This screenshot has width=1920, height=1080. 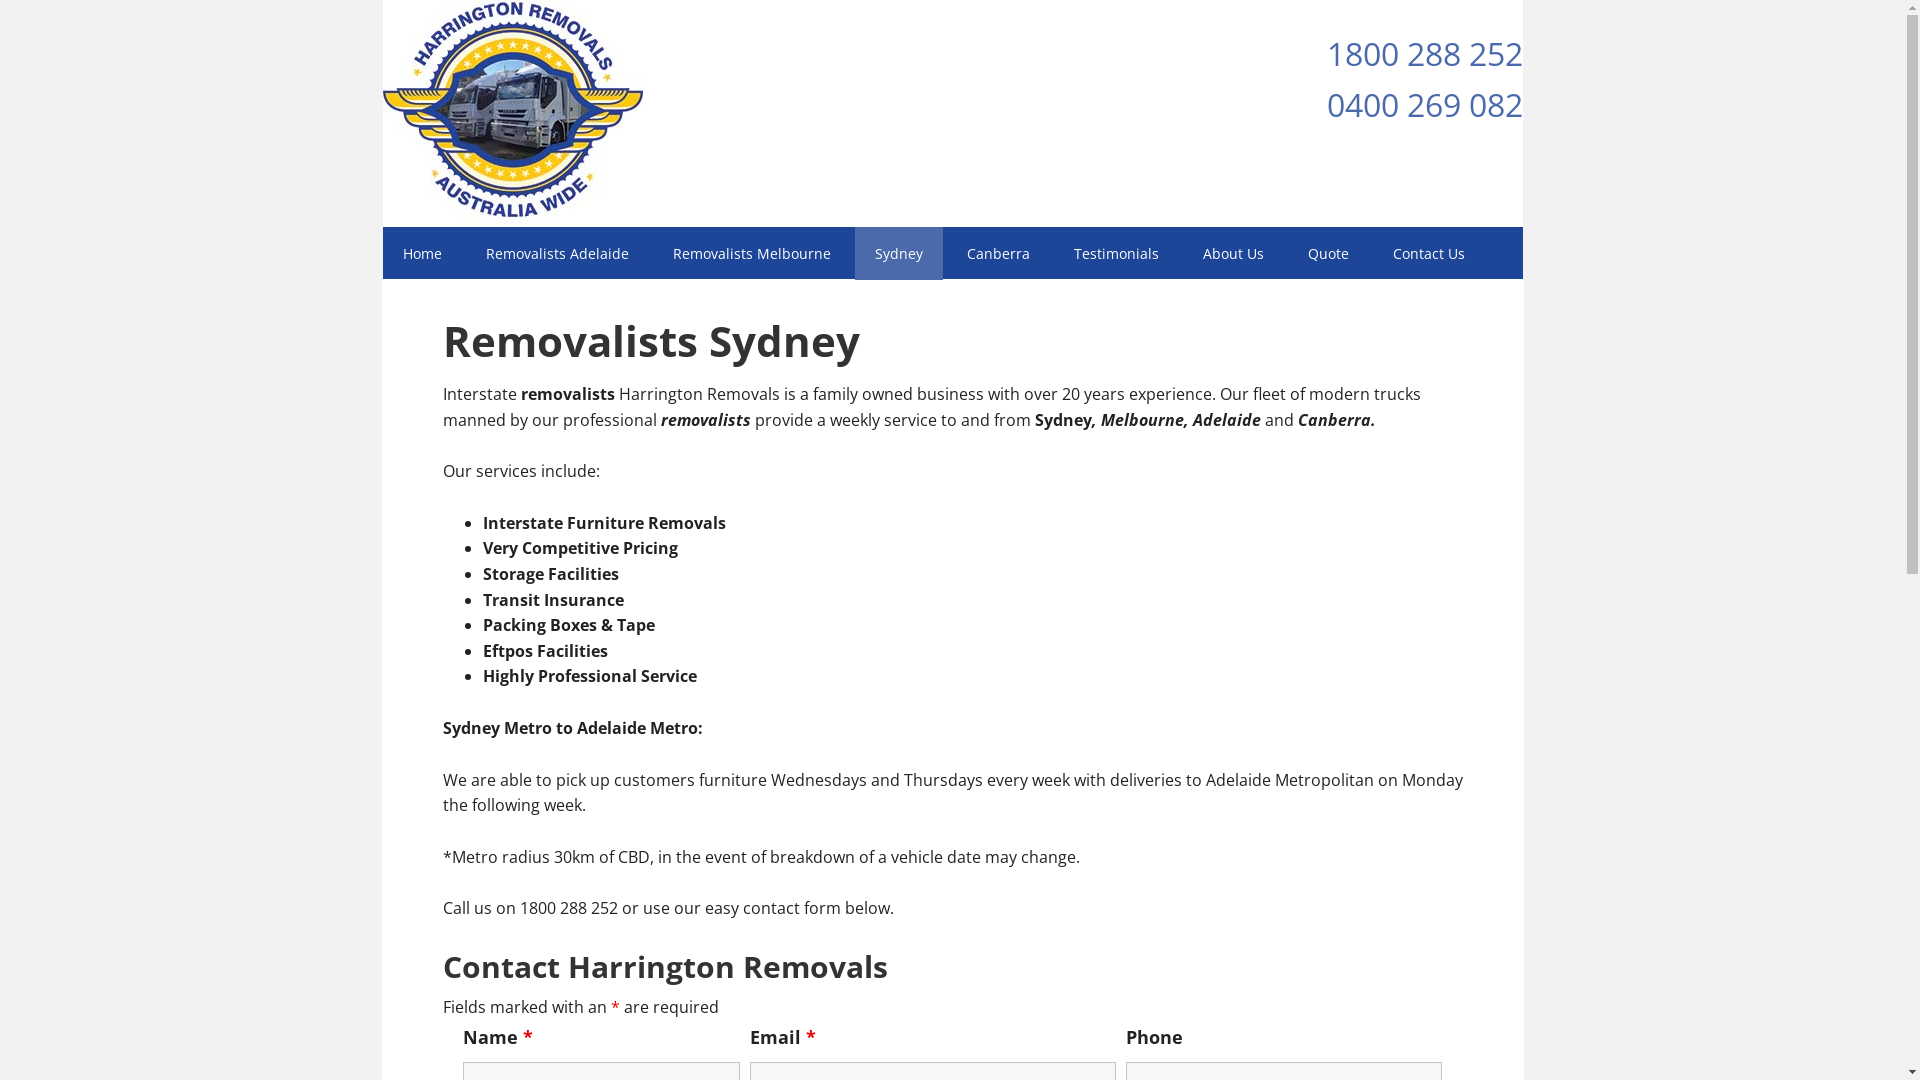 What do you see at coordinates (512, 114) in the screenshot?
I see `Removalists & Furniture Removals Adelaide, Melbourne Sydney` at bounding box center [512, 114].